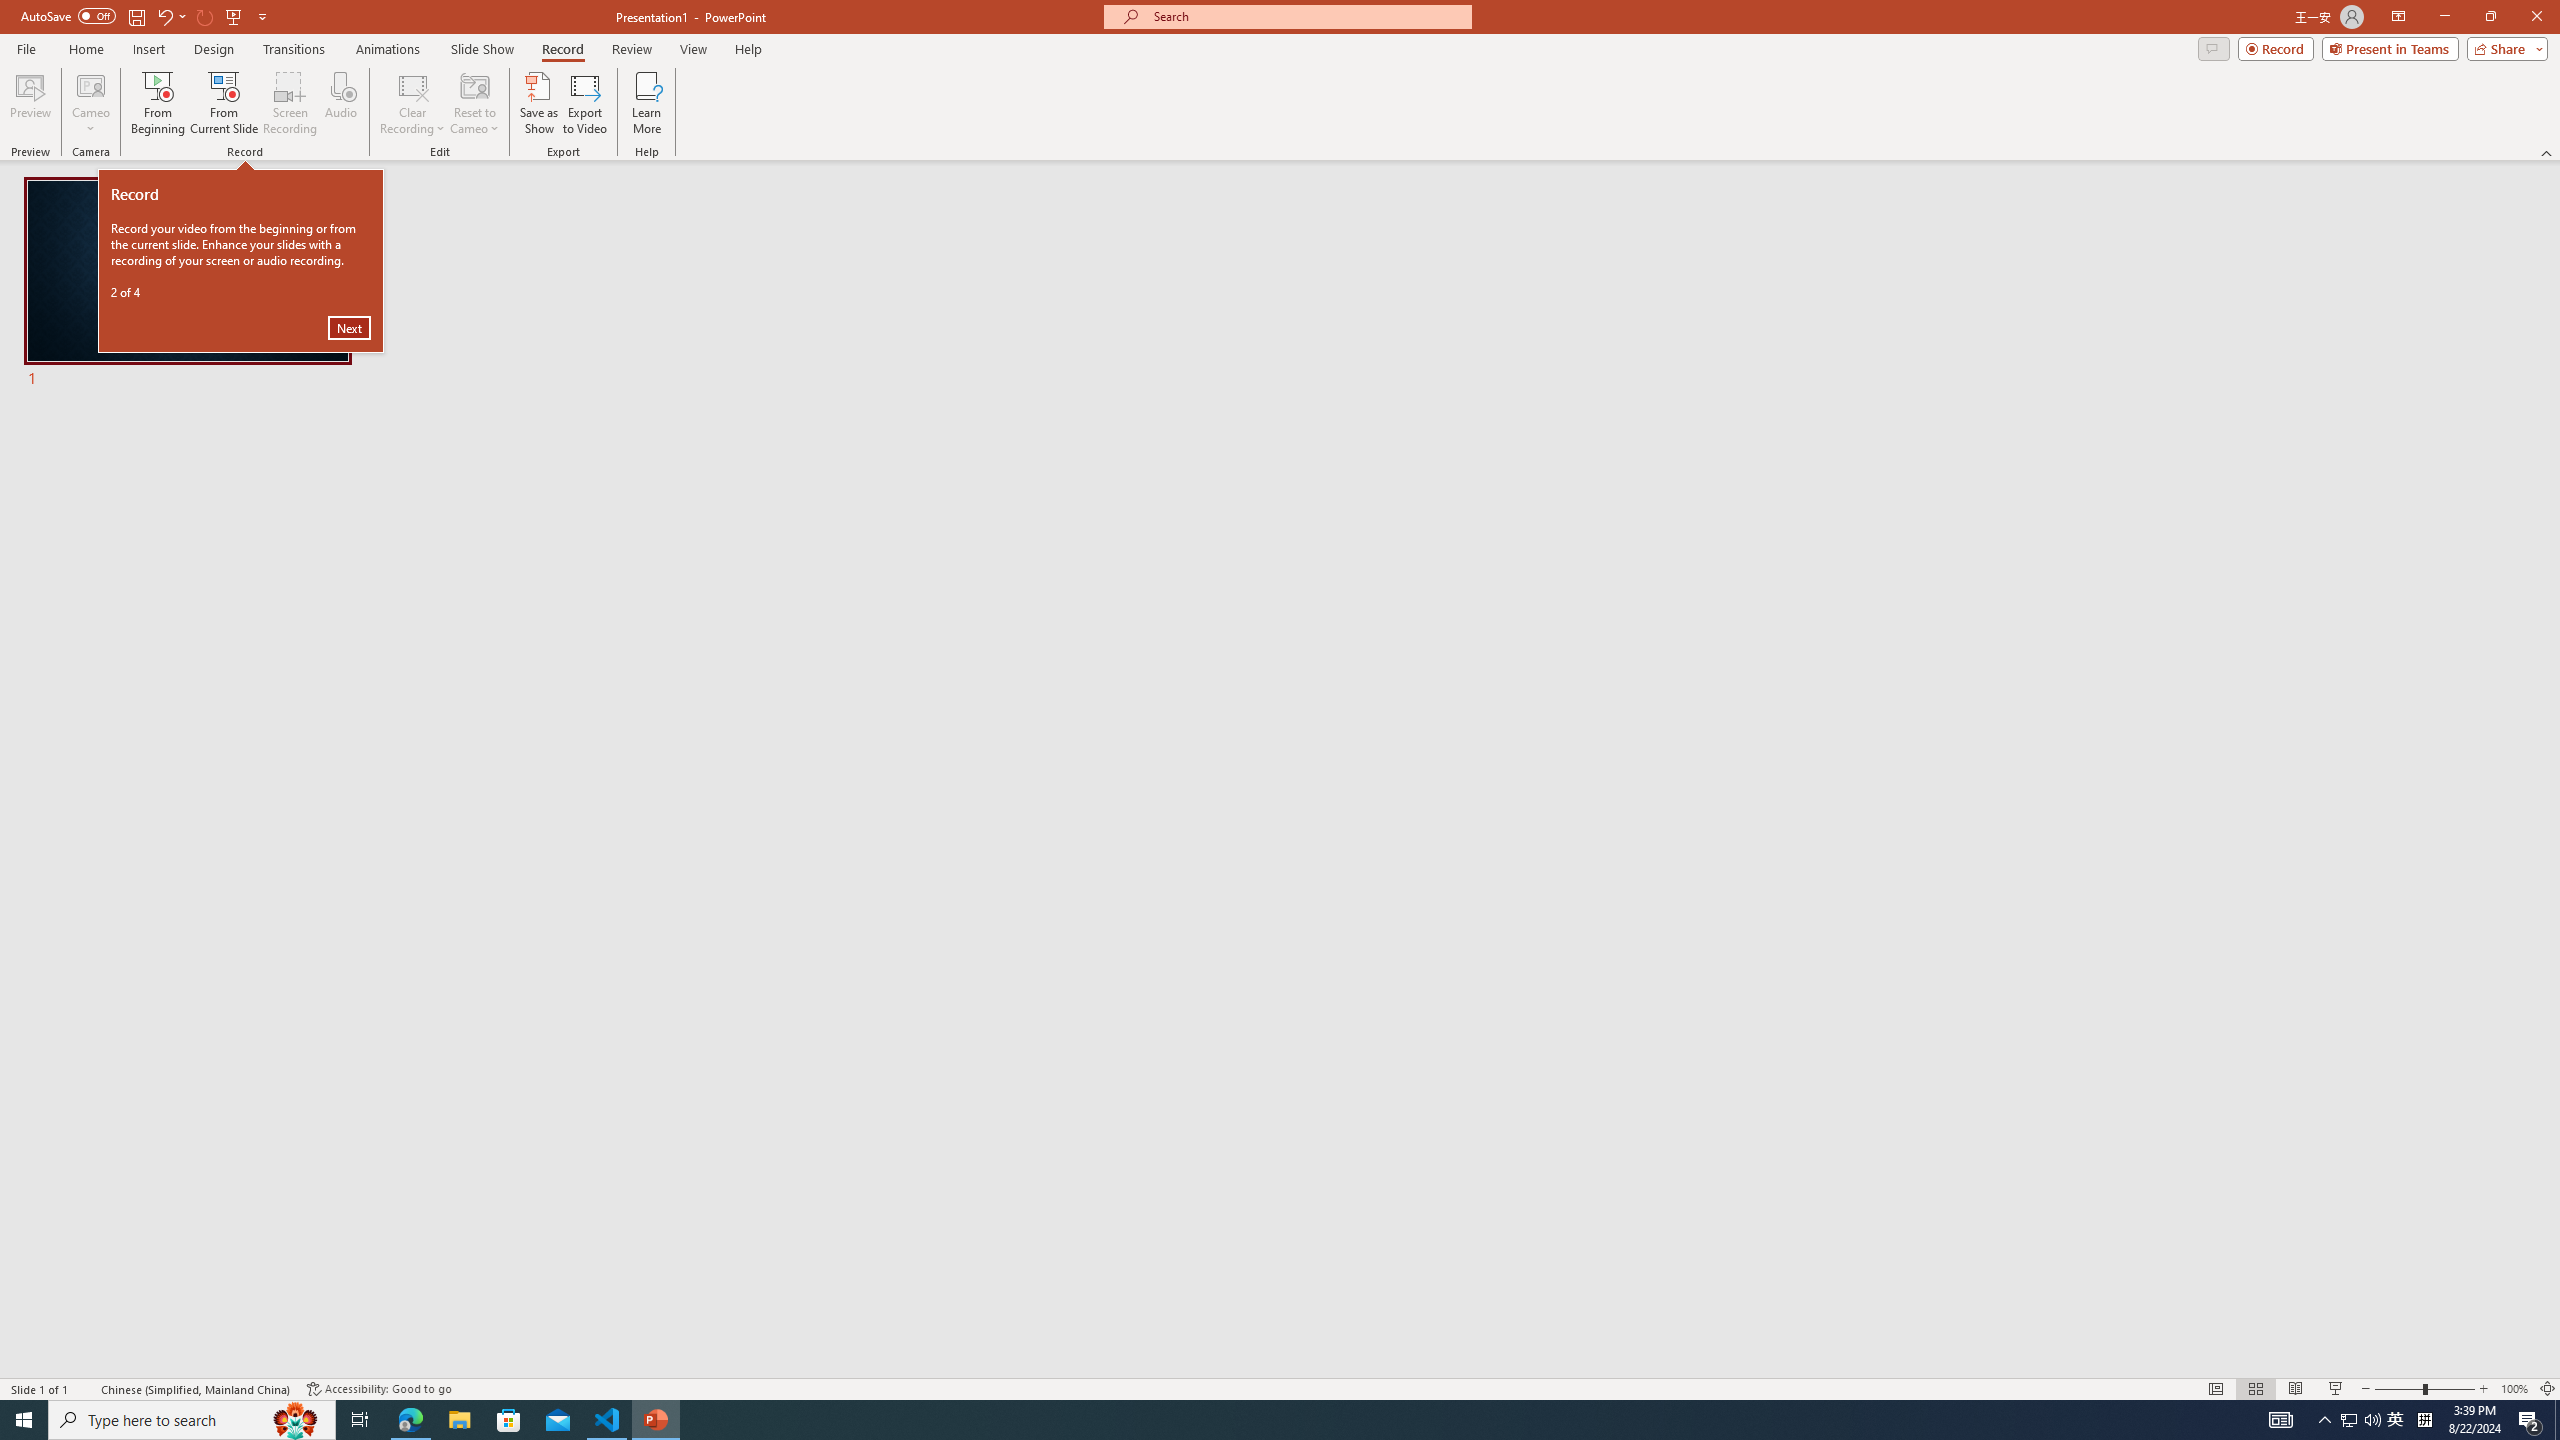 The width and height of the screenshot is (2560, 1440). What do you see at coordinates (294, 49) in the screenshot?
I see `Transitions` at bounding box center [294, 49].